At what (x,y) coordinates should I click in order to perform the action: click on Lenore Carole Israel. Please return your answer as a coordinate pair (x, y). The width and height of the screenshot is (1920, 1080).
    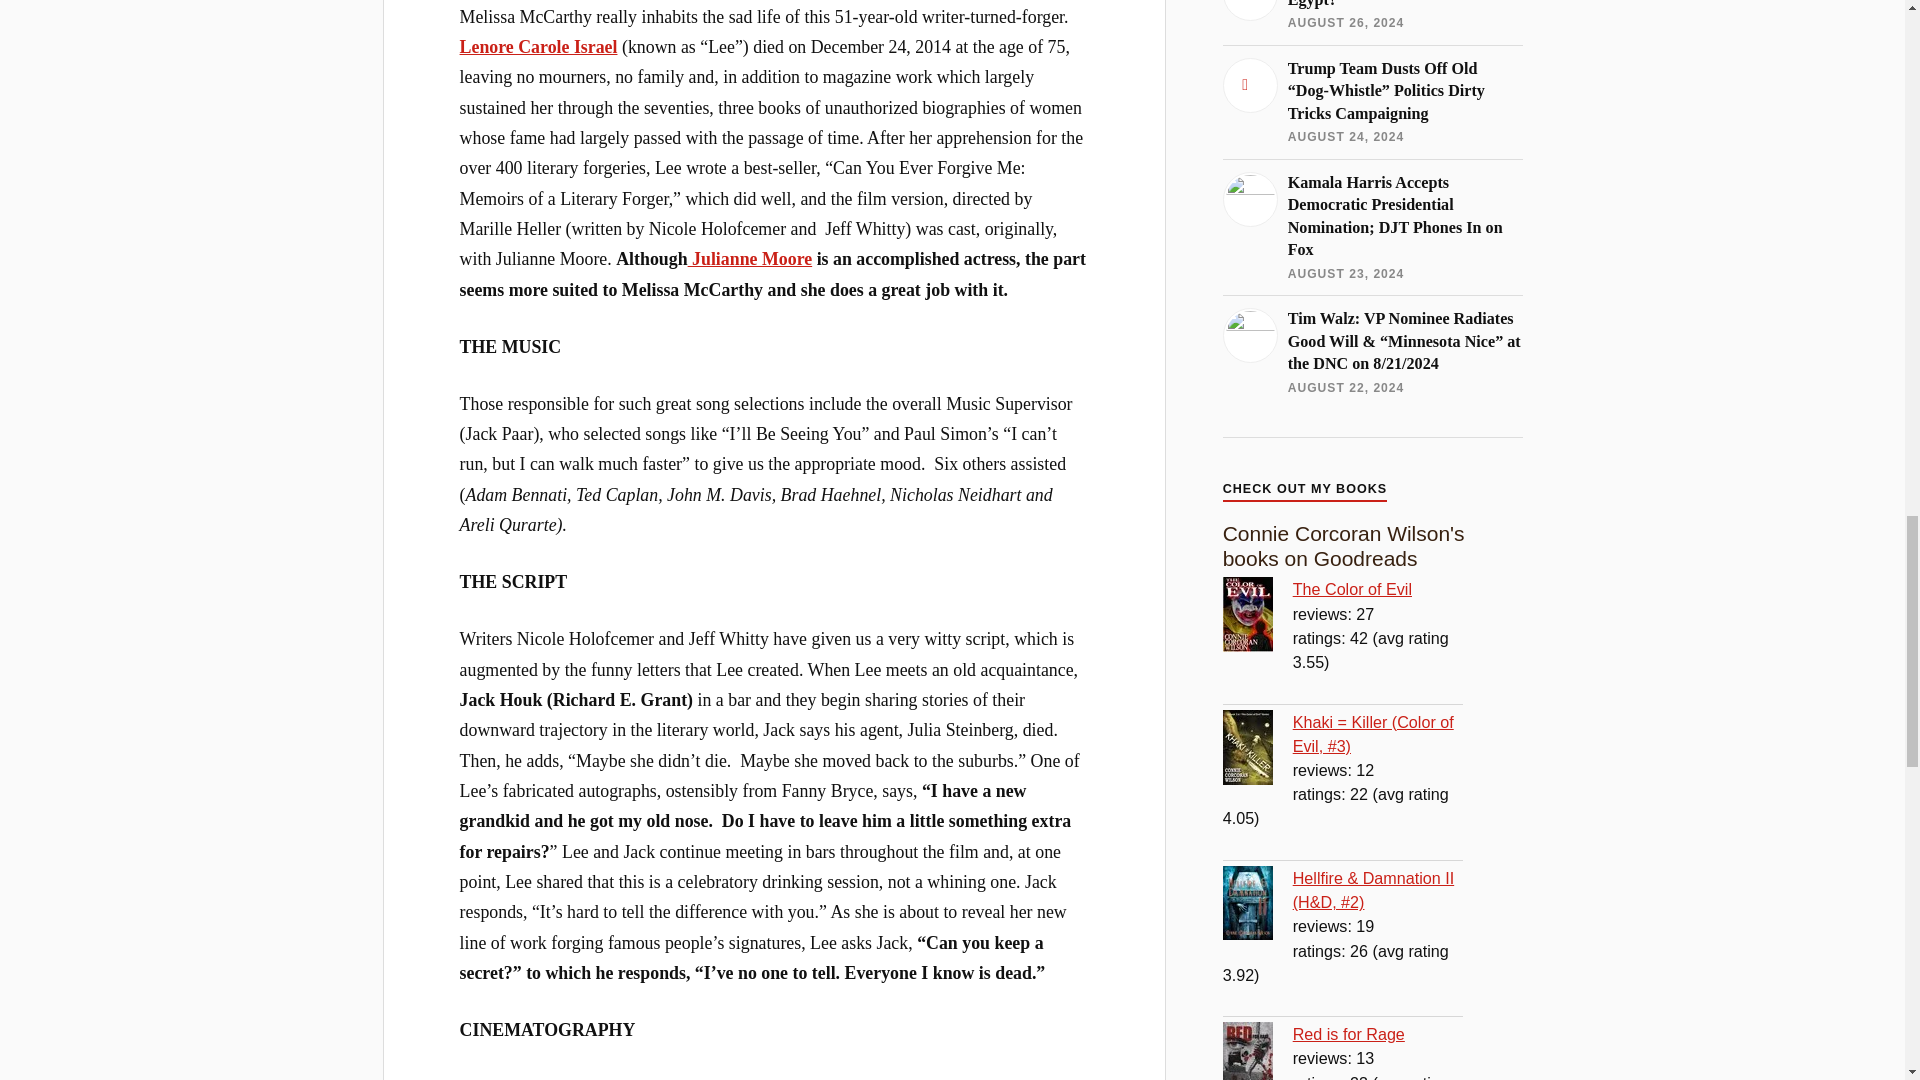
    Looking at the image, I should click on (539, 46).